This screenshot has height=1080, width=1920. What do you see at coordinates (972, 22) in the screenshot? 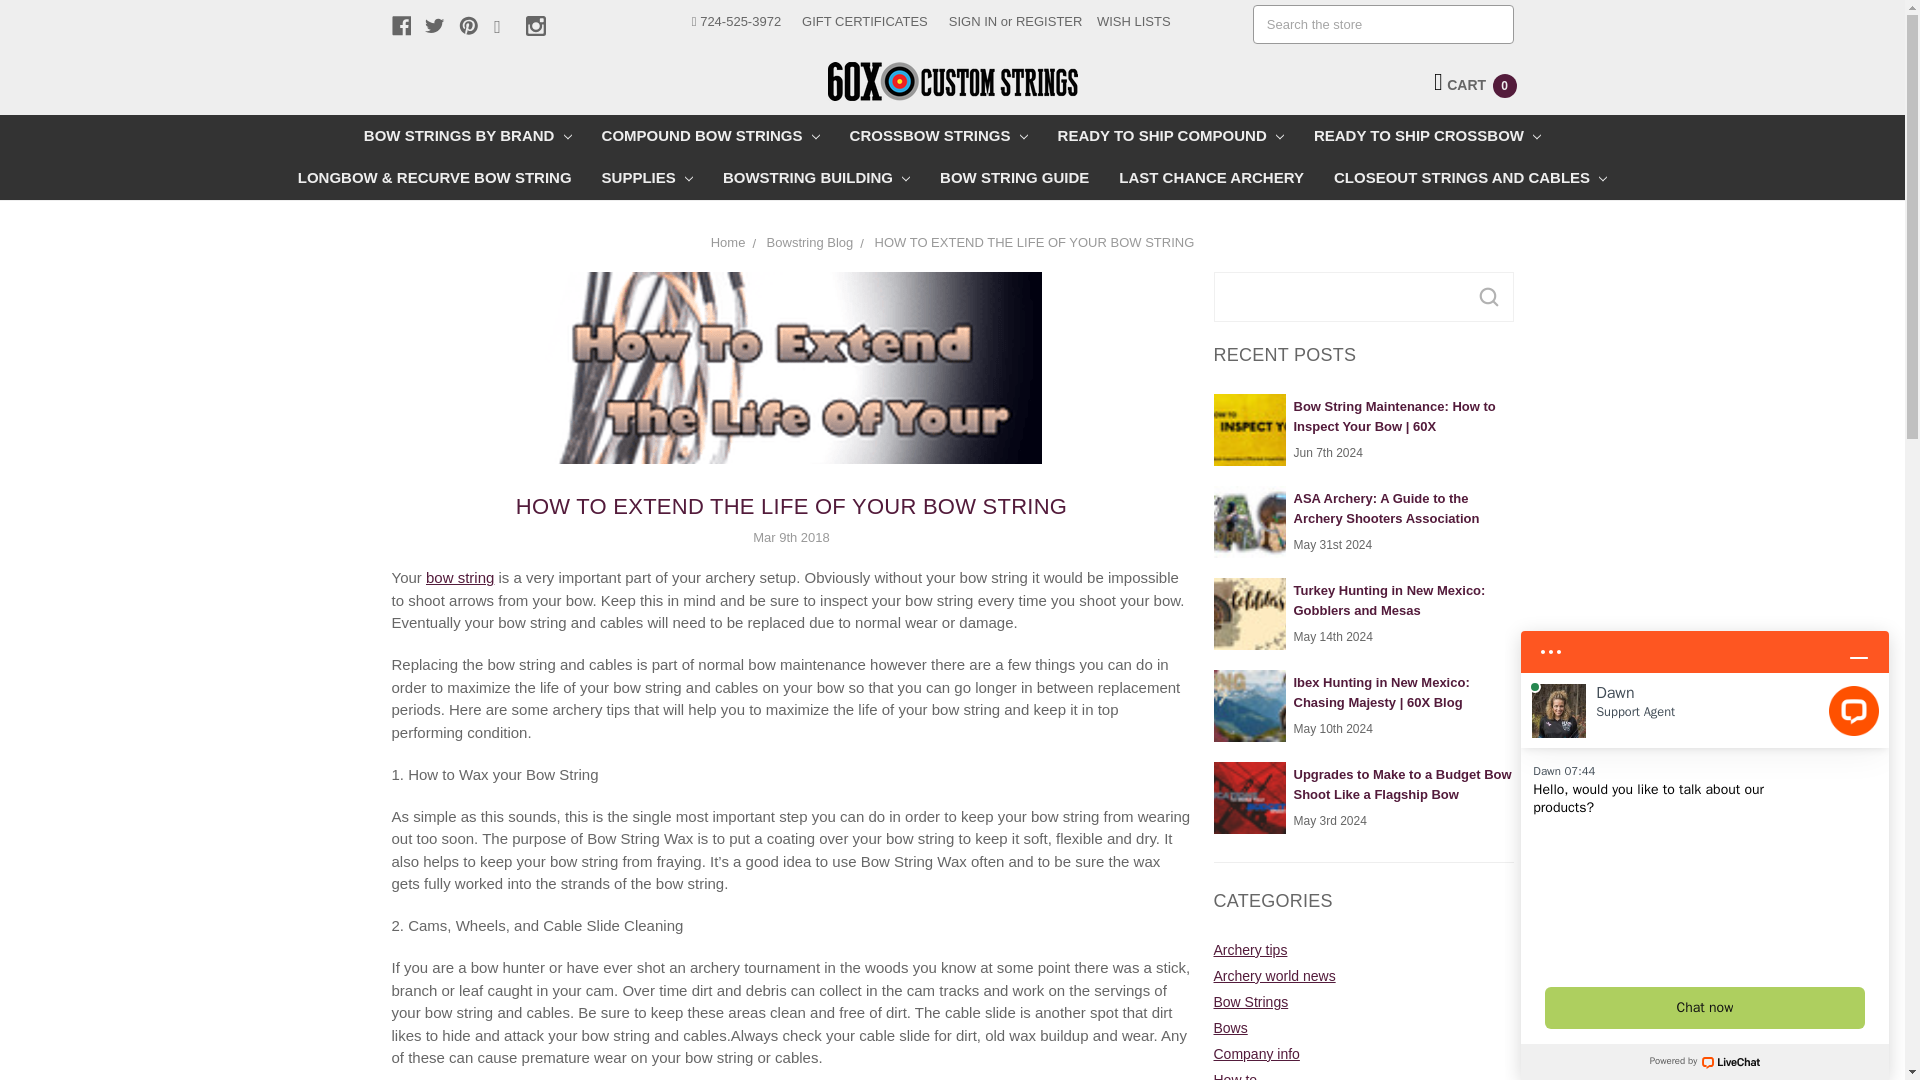
I see `SIGN IN` at bounding box center [972, 22].